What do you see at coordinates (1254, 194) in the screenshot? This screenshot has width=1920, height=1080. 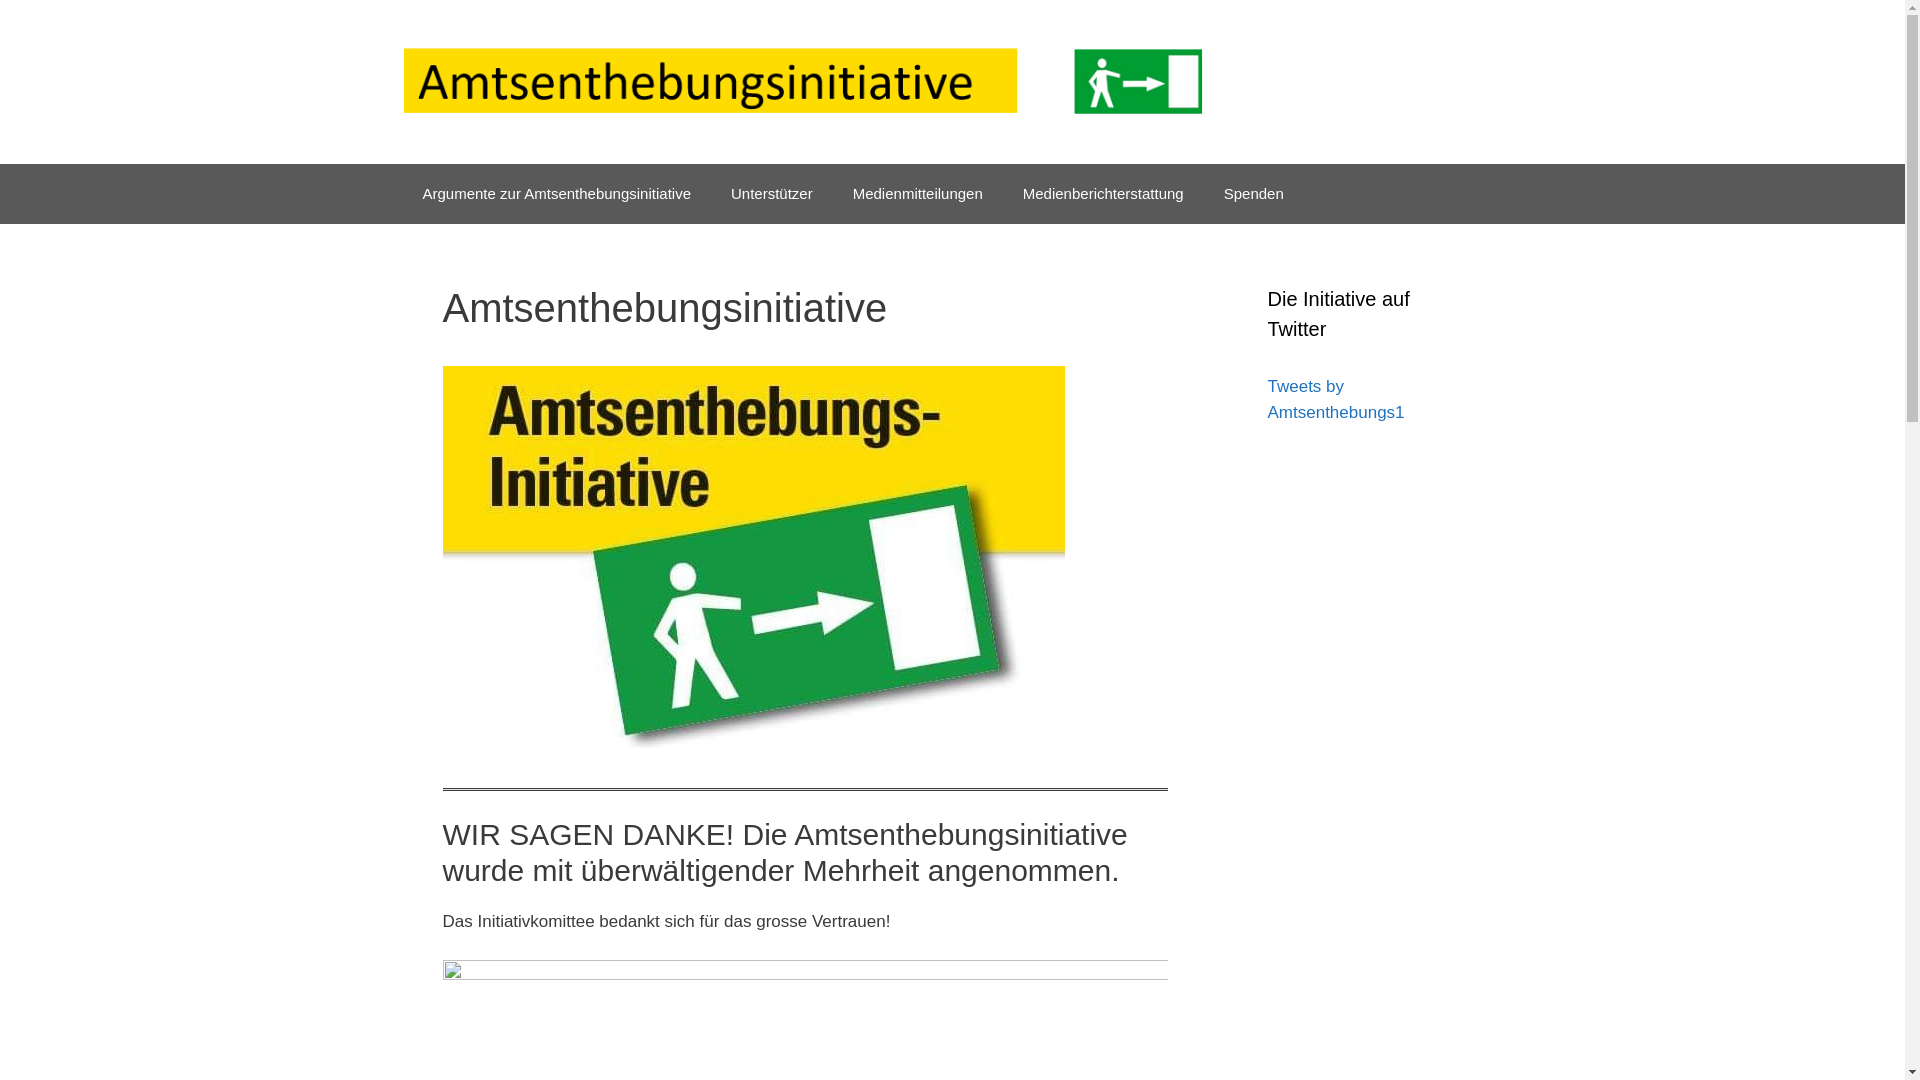 I see `Spenden` at bounding box center [1254, 194].